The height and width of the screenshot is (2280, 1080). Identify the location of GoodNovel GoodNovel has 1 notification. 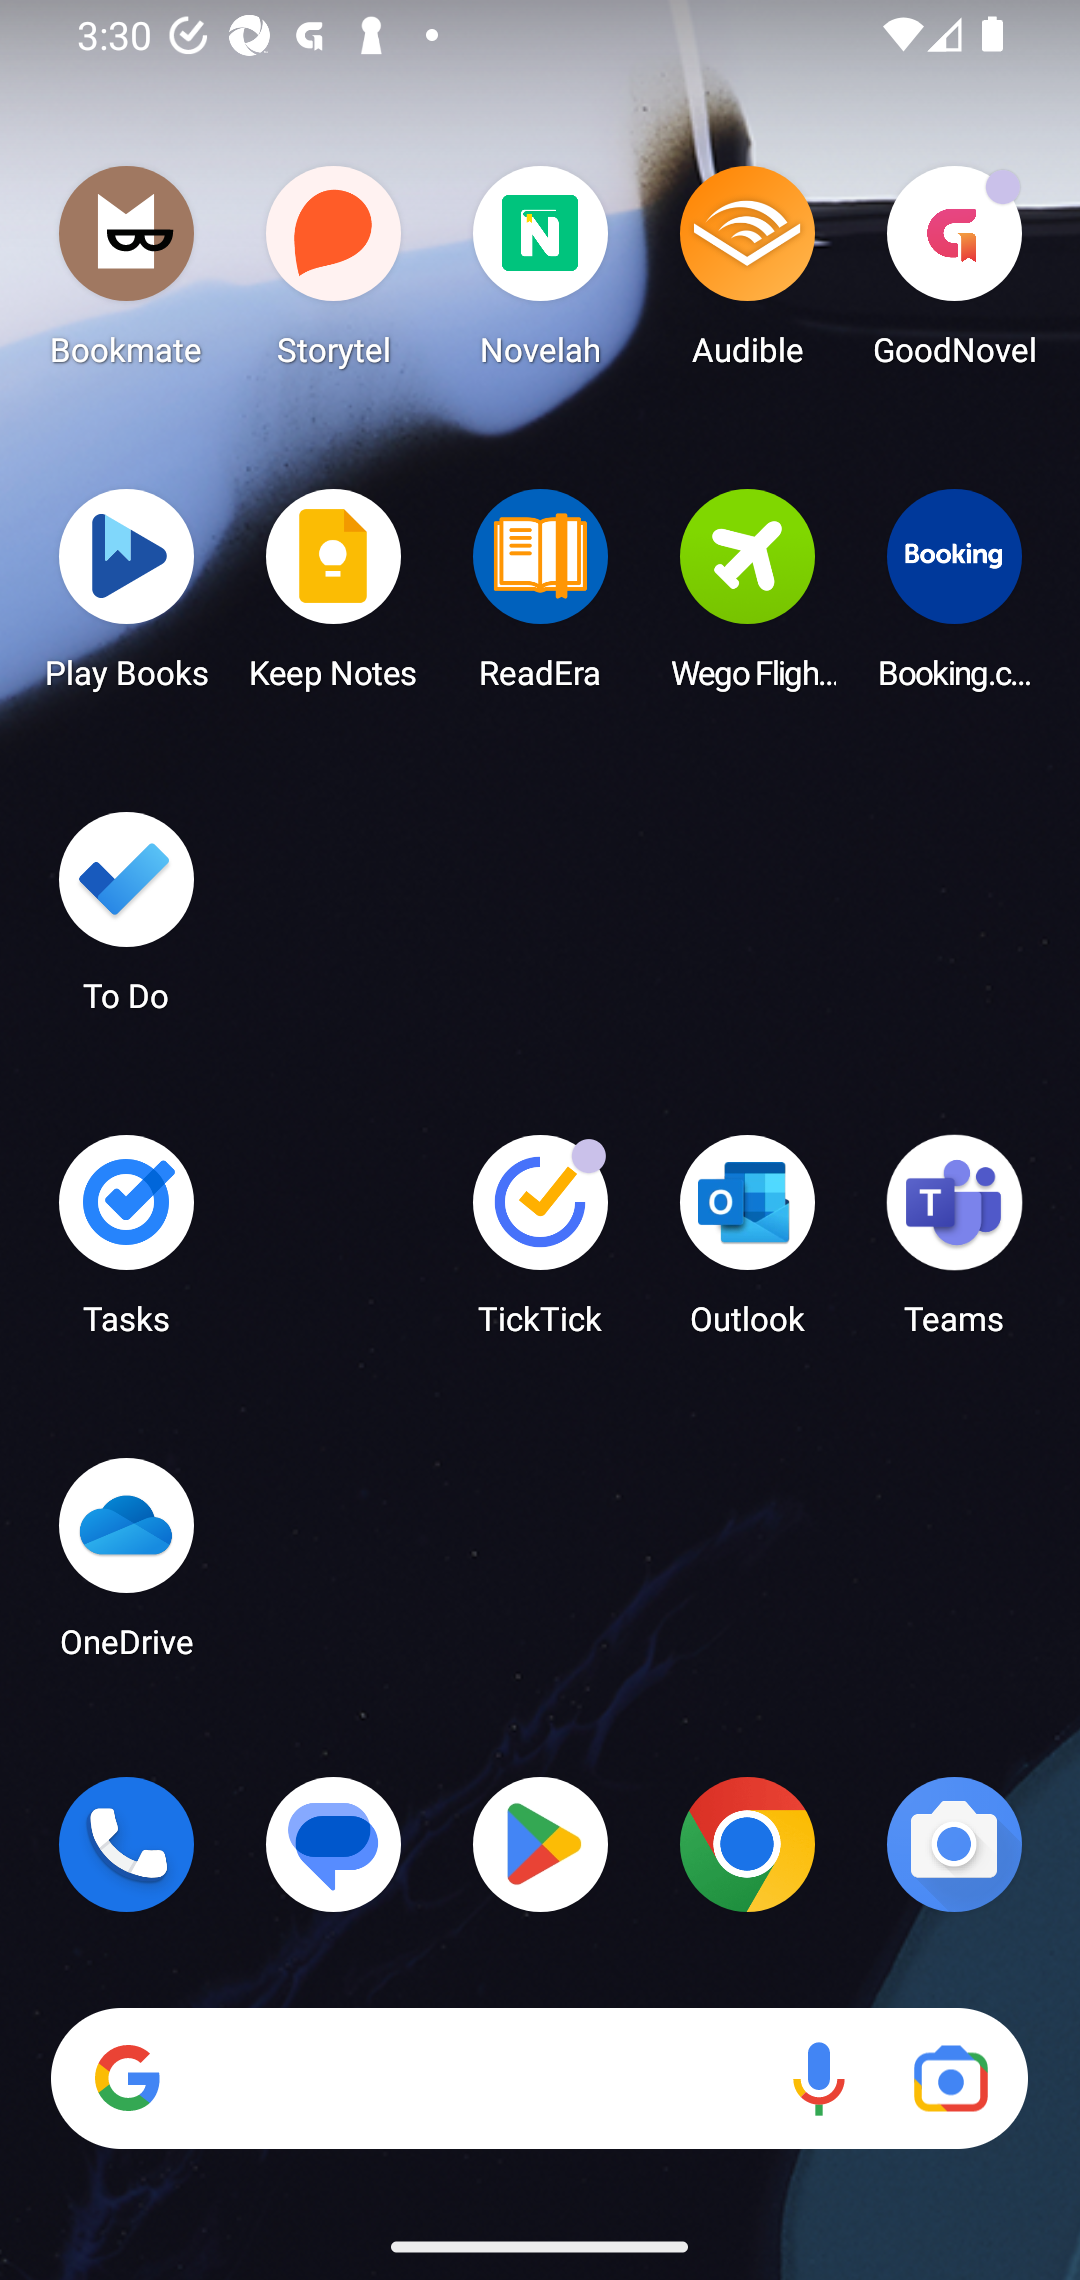
(954, 274).